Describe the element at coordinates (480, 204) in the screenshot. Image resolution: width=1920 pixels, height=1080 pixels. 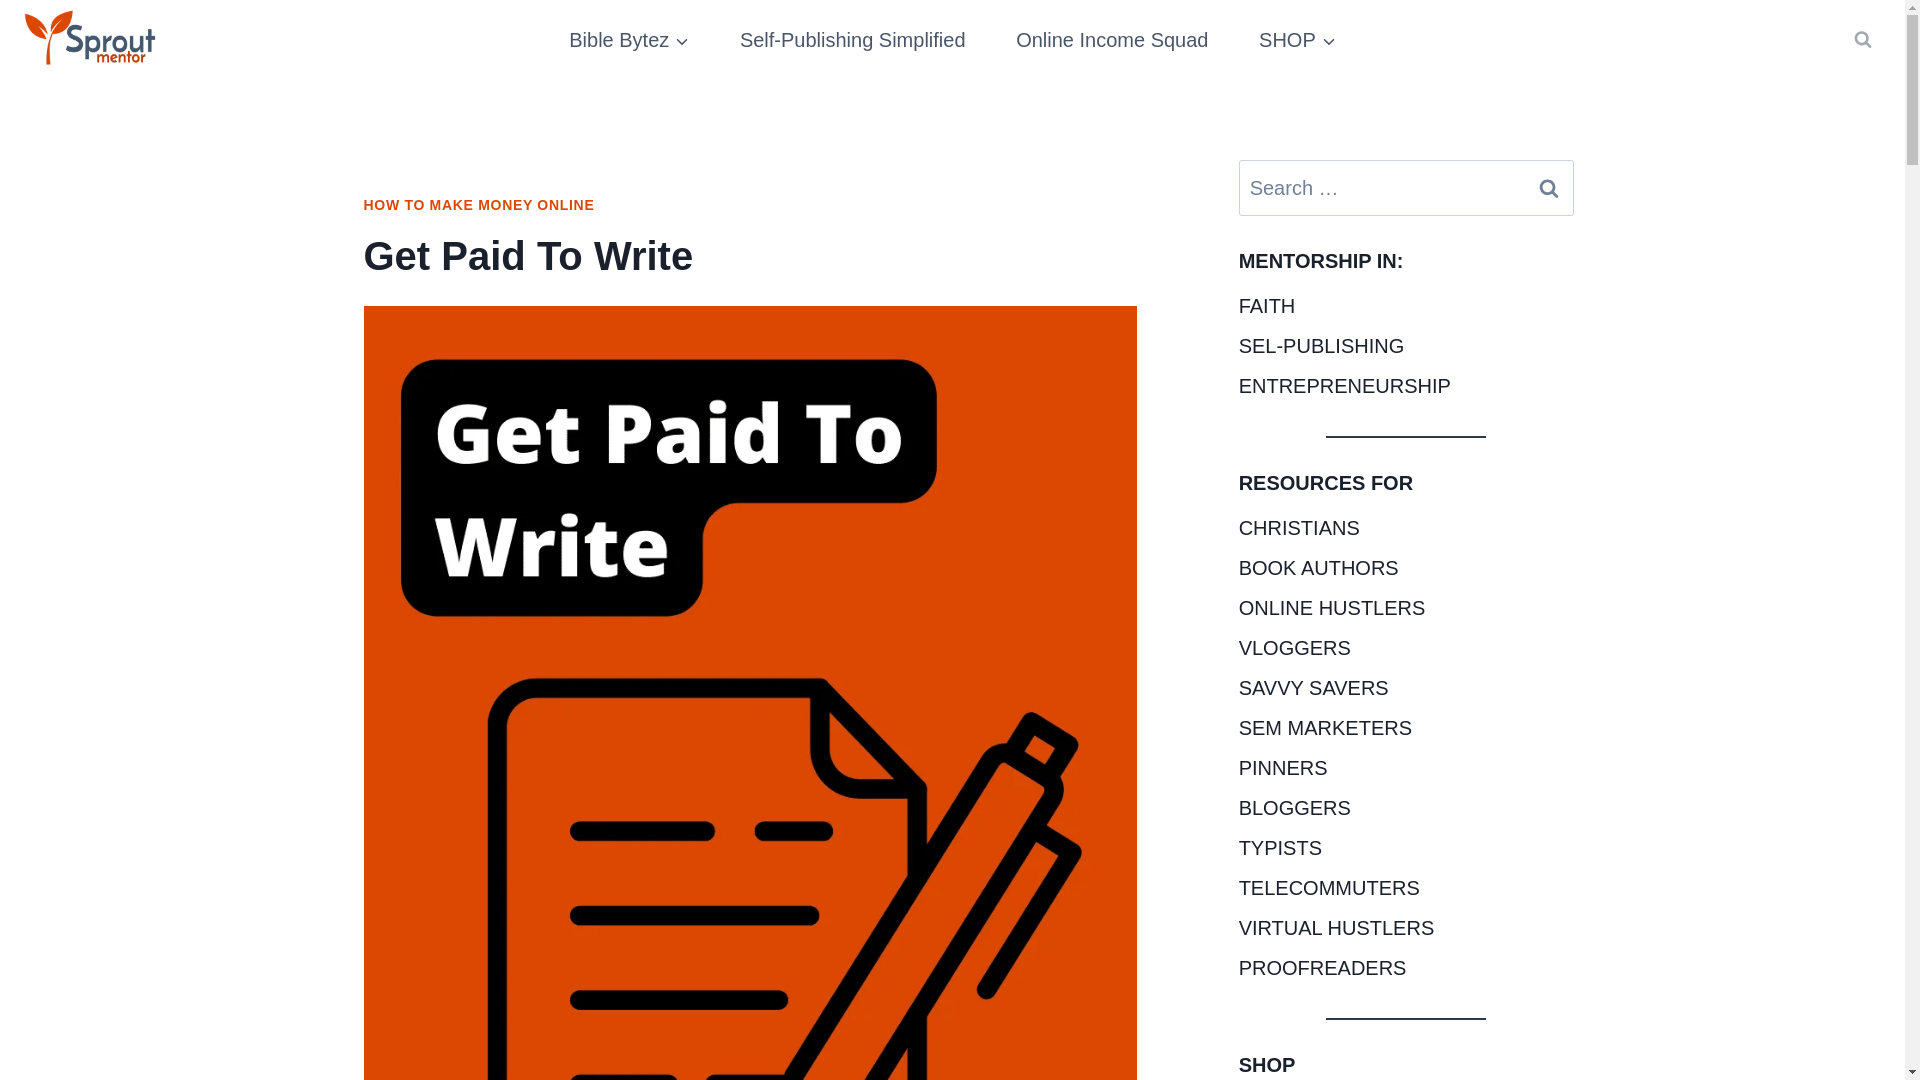
I see `HOW TO MAKE MONEY ONLINE` at that location.